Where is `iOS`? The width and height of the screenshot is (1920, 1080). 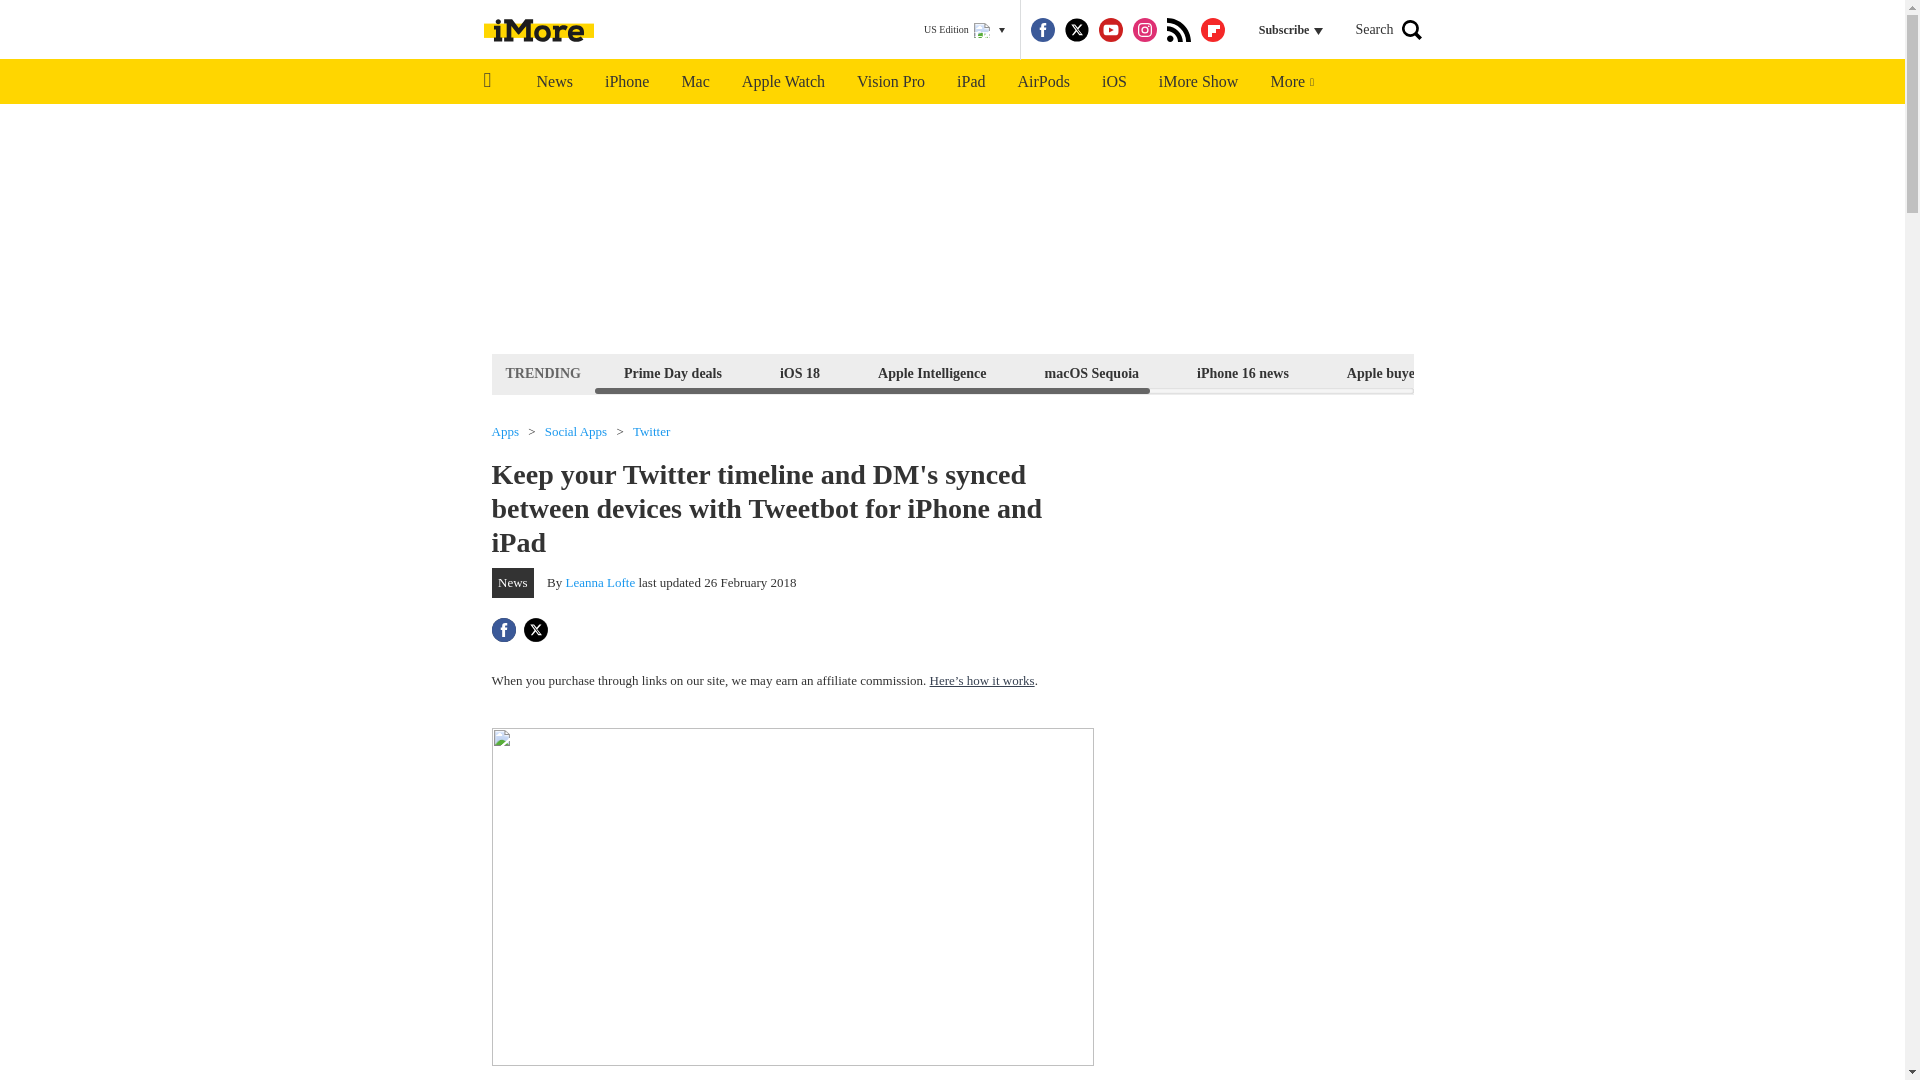 iOS is located at coordinates (1114, 82).